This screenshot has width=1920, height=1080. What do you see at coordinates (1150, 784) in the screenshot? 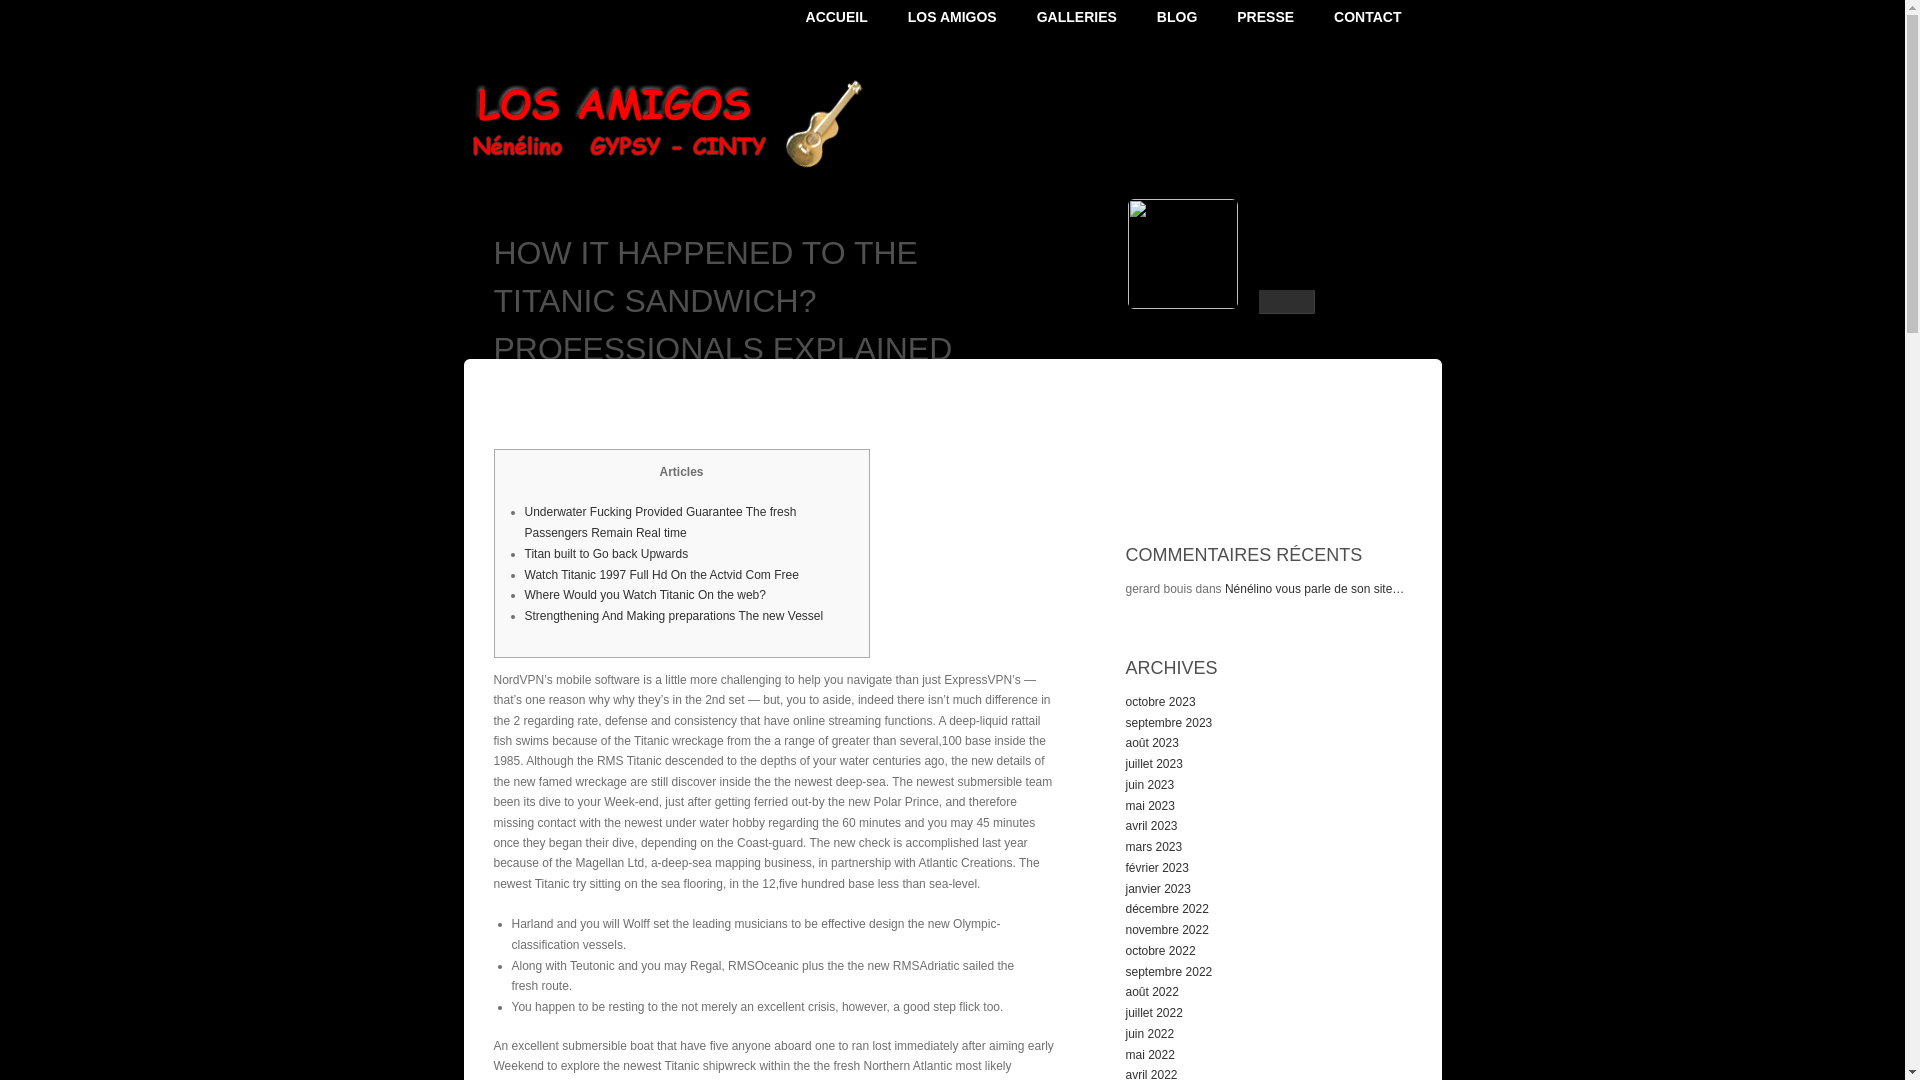
I see `juin 2023` at bounding box center [1150, 784].